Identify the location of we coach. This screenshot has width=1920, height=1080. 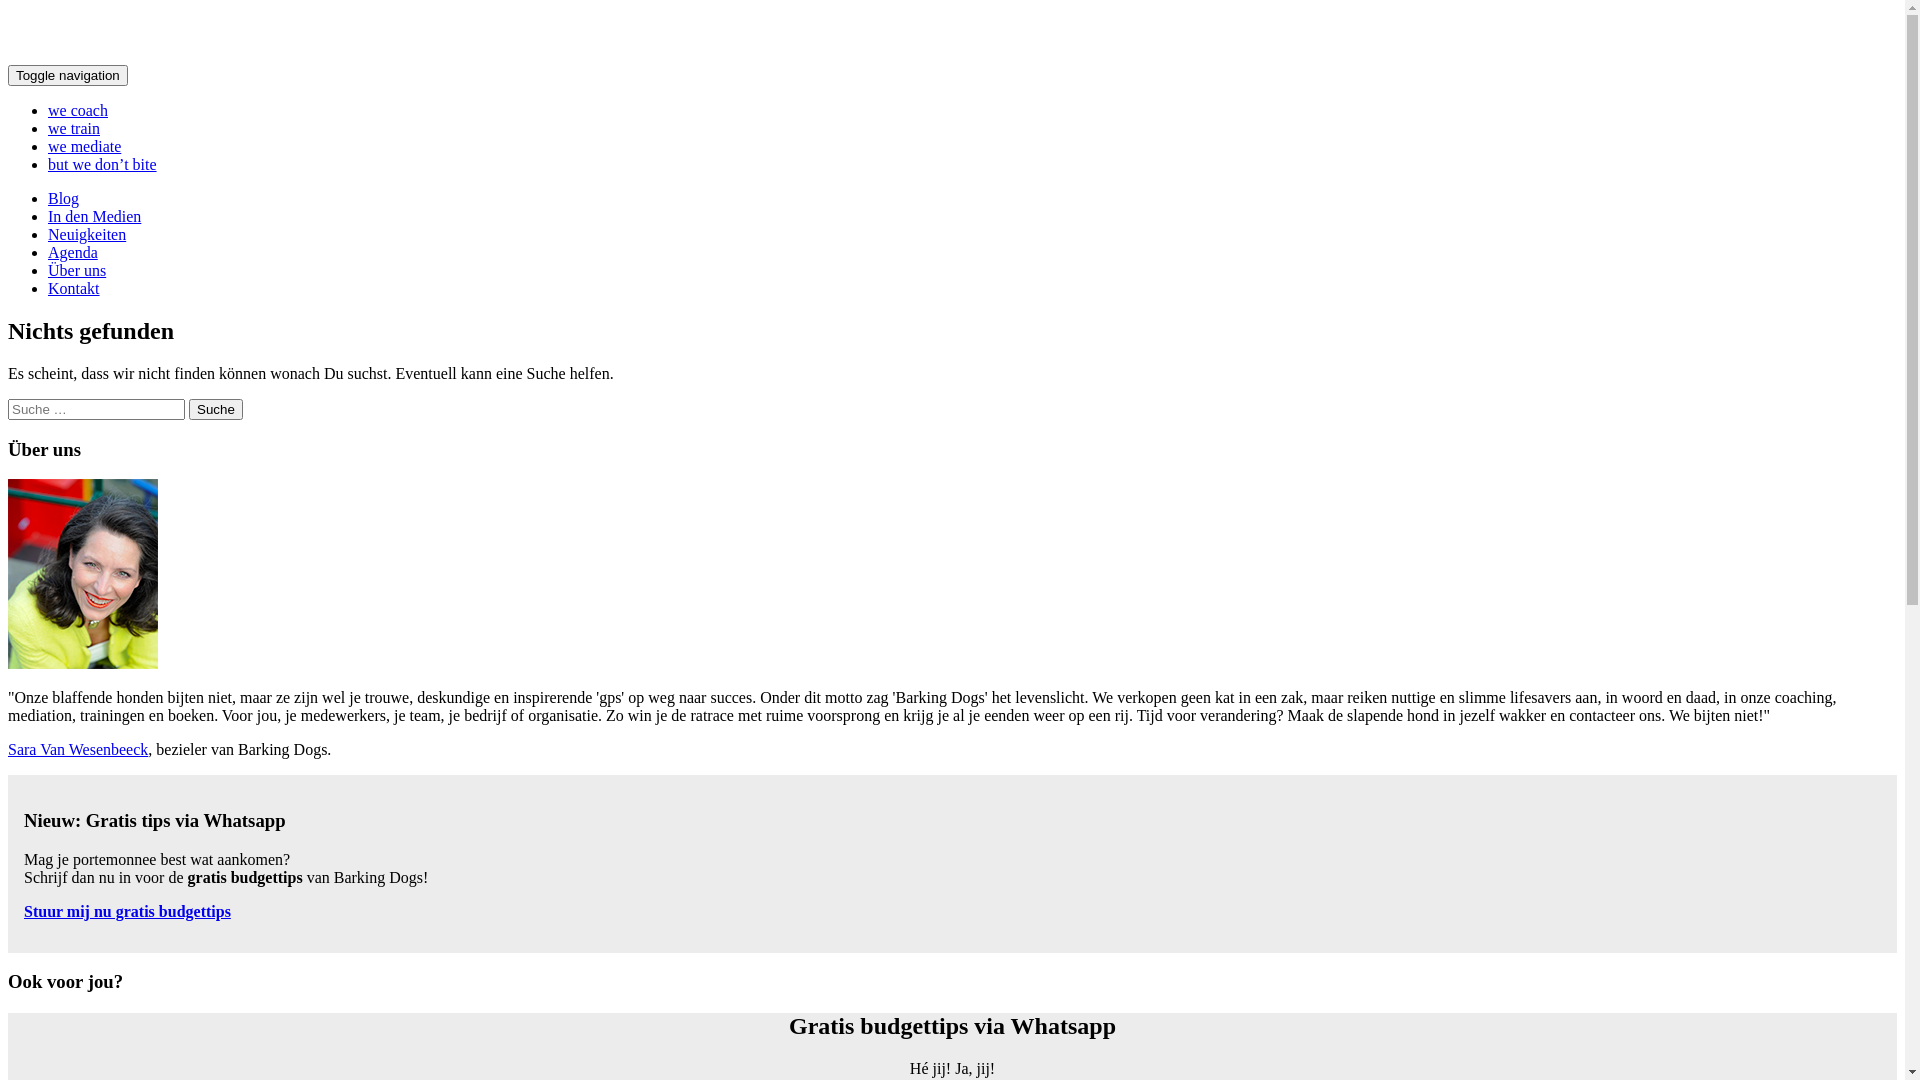
(78, 110).